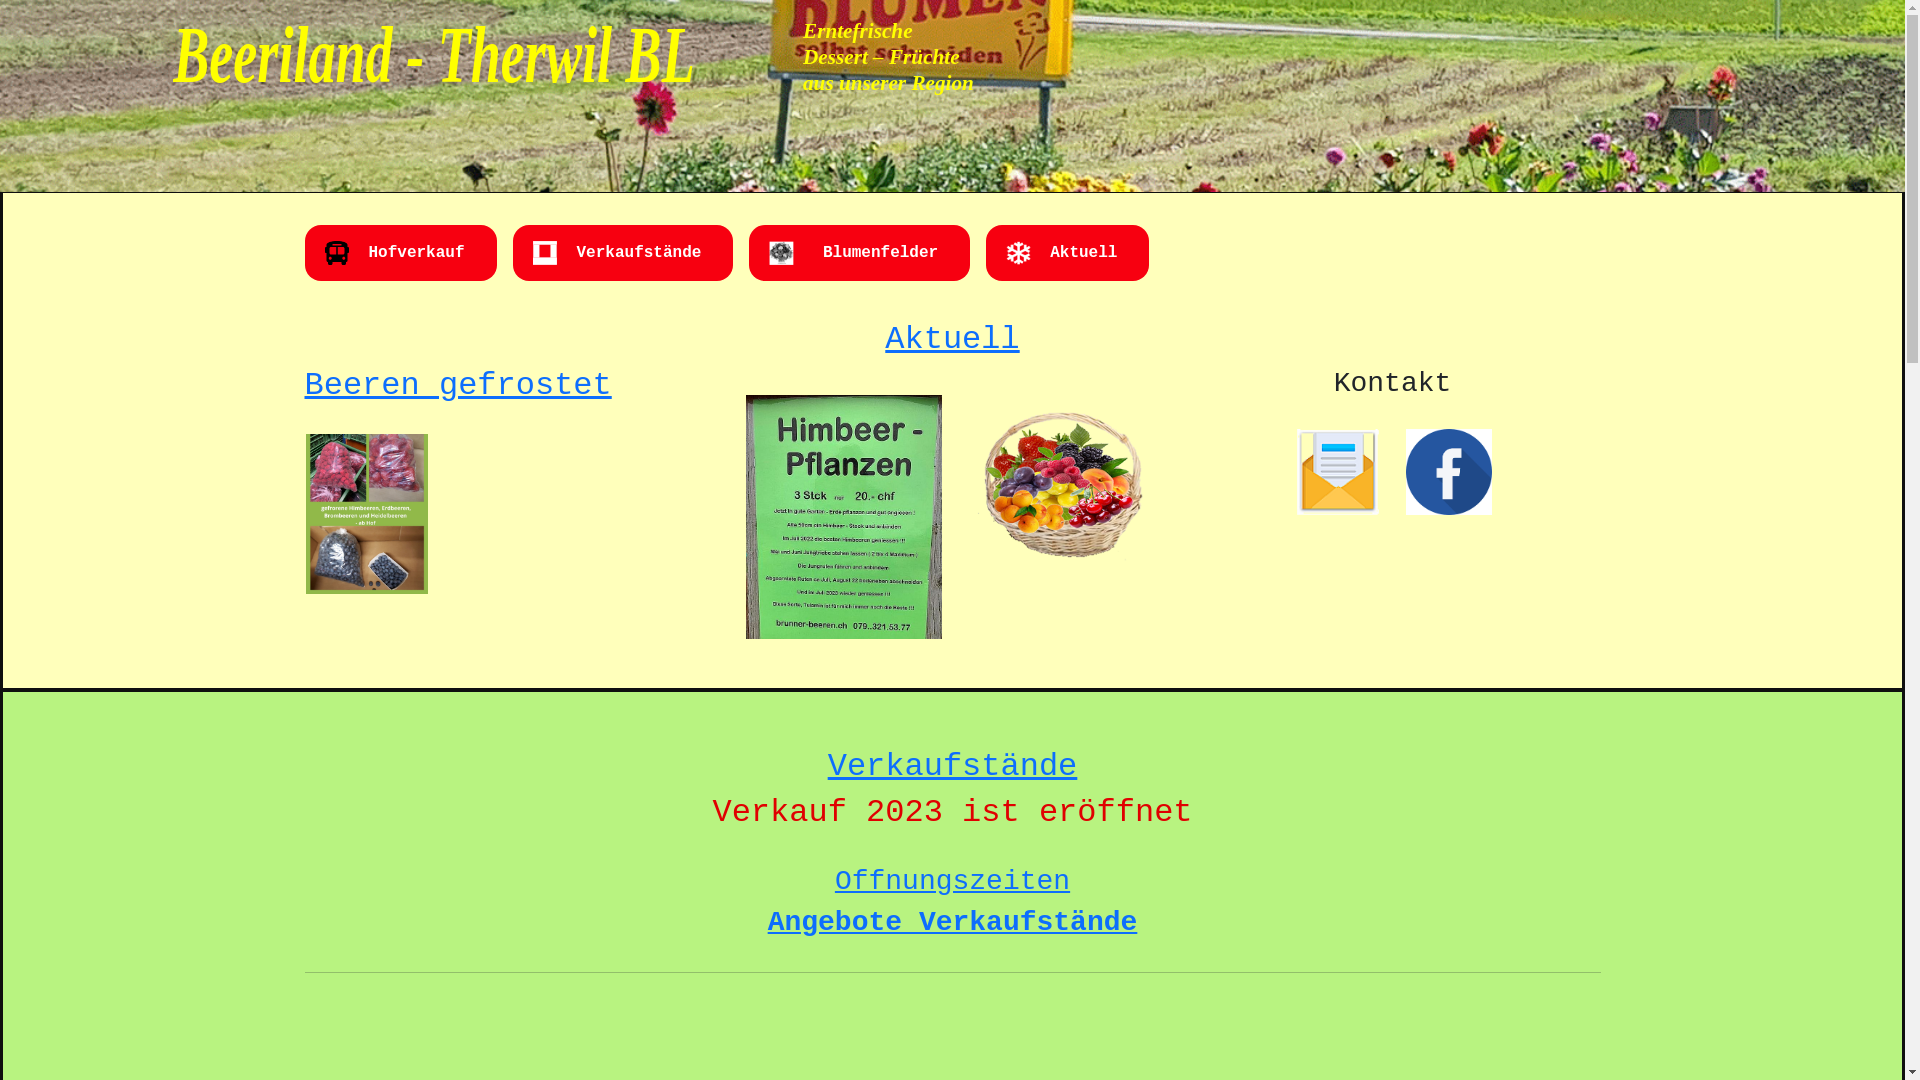 The image size is (1920, 1080). Describe the element at coordinates (458, 386) in the screenshot. I see `Beeren gefrostet` at that location.